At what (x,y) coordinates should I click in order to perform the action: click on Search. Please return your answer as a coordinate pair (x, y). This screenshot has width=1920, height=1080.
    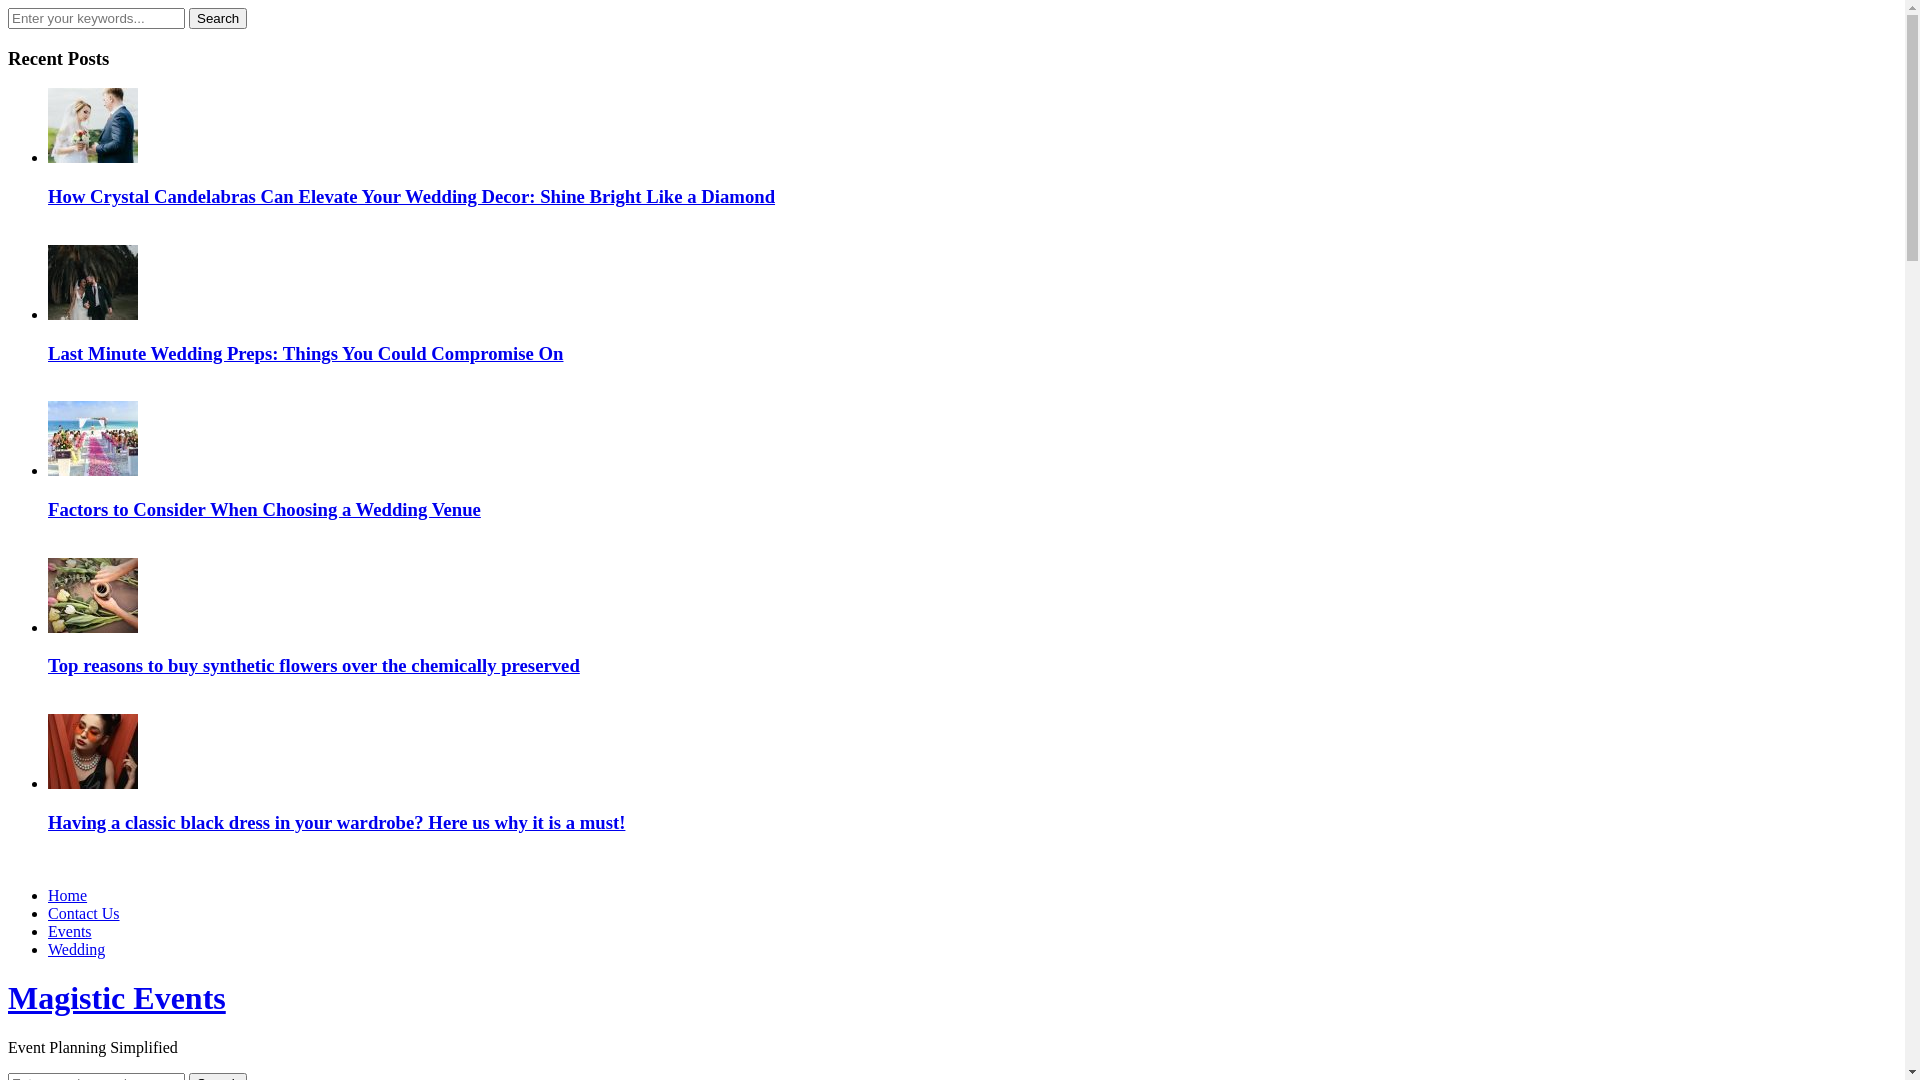
    Looking at the image, I should click on (218, 18).